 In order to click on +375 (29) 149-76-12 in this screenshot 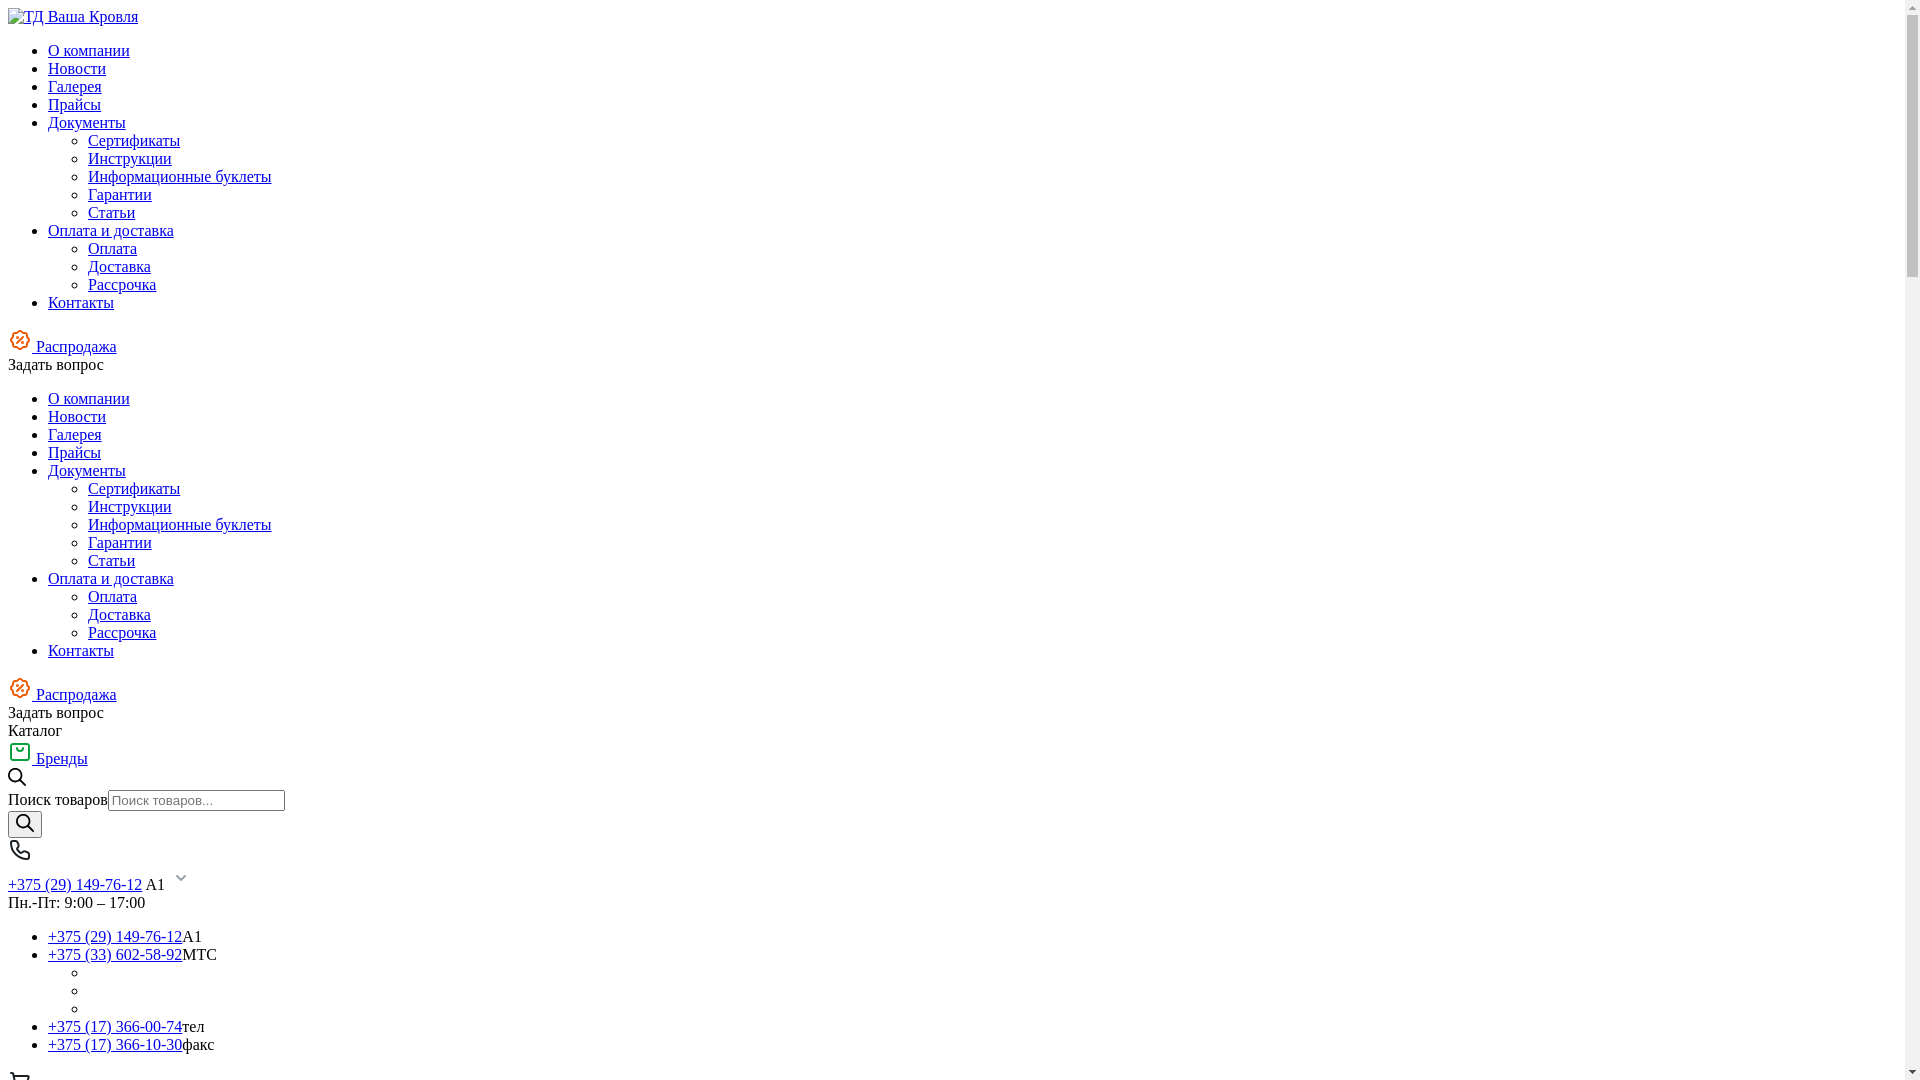, I will do `click(75, 884)`.